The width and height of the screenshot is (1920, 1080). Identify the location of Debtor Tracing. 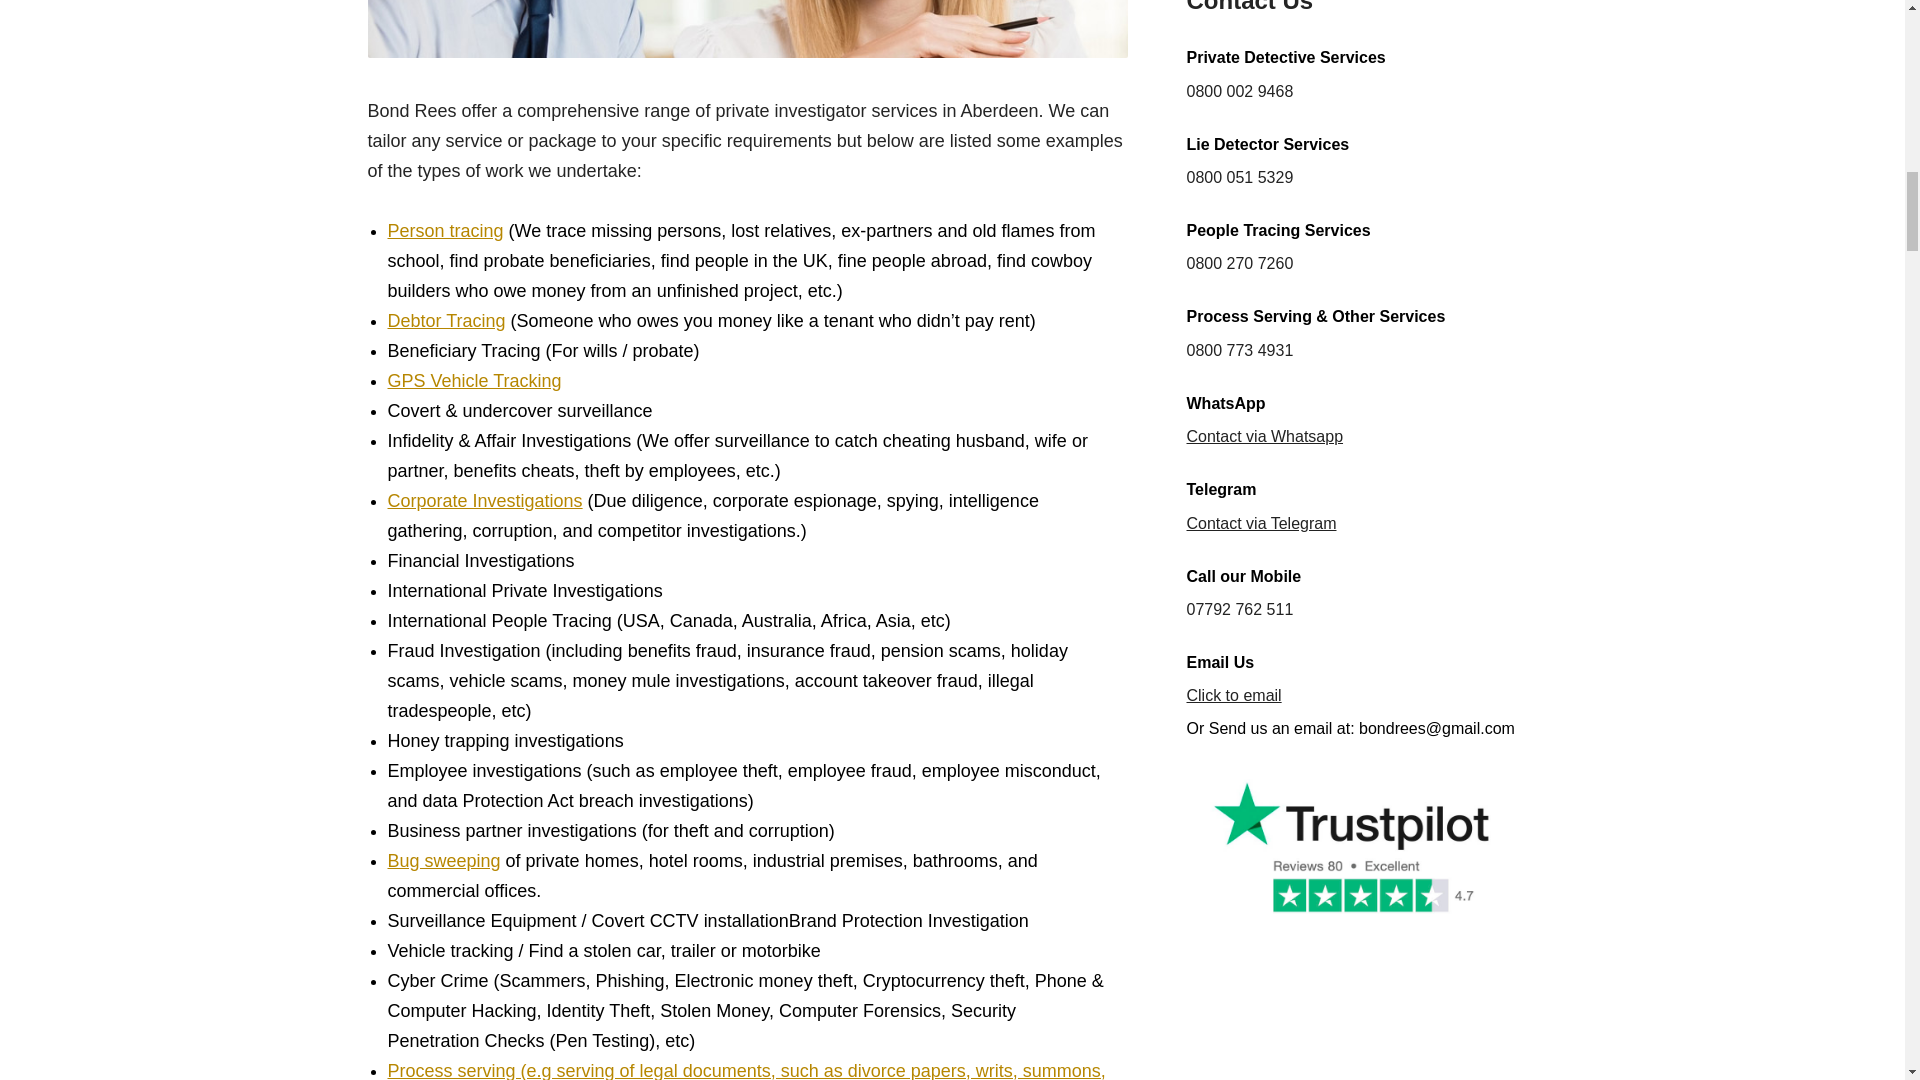
(446, 320).